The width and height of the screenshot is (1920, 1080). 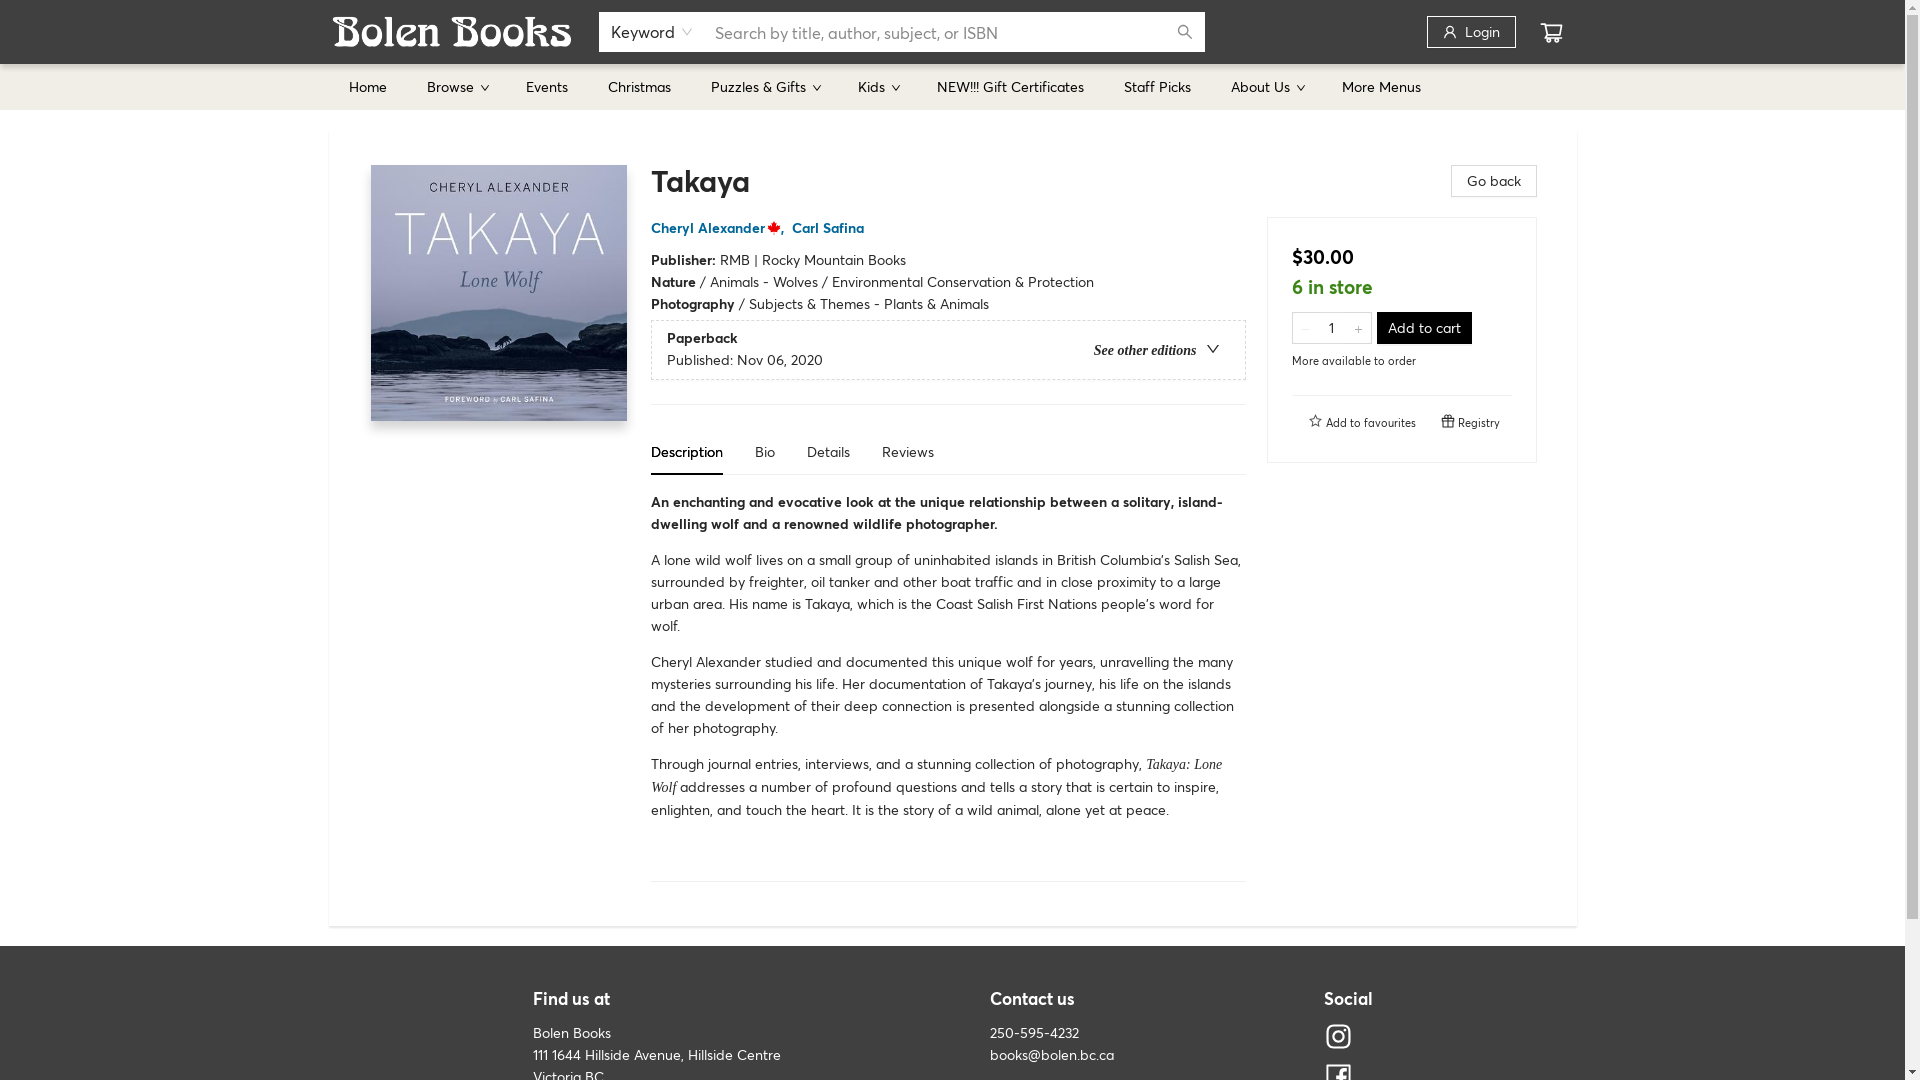 What do you see at coordinates (640, 86) in the screenshot?
I see `Christmas` at bounding box center [640, 86].